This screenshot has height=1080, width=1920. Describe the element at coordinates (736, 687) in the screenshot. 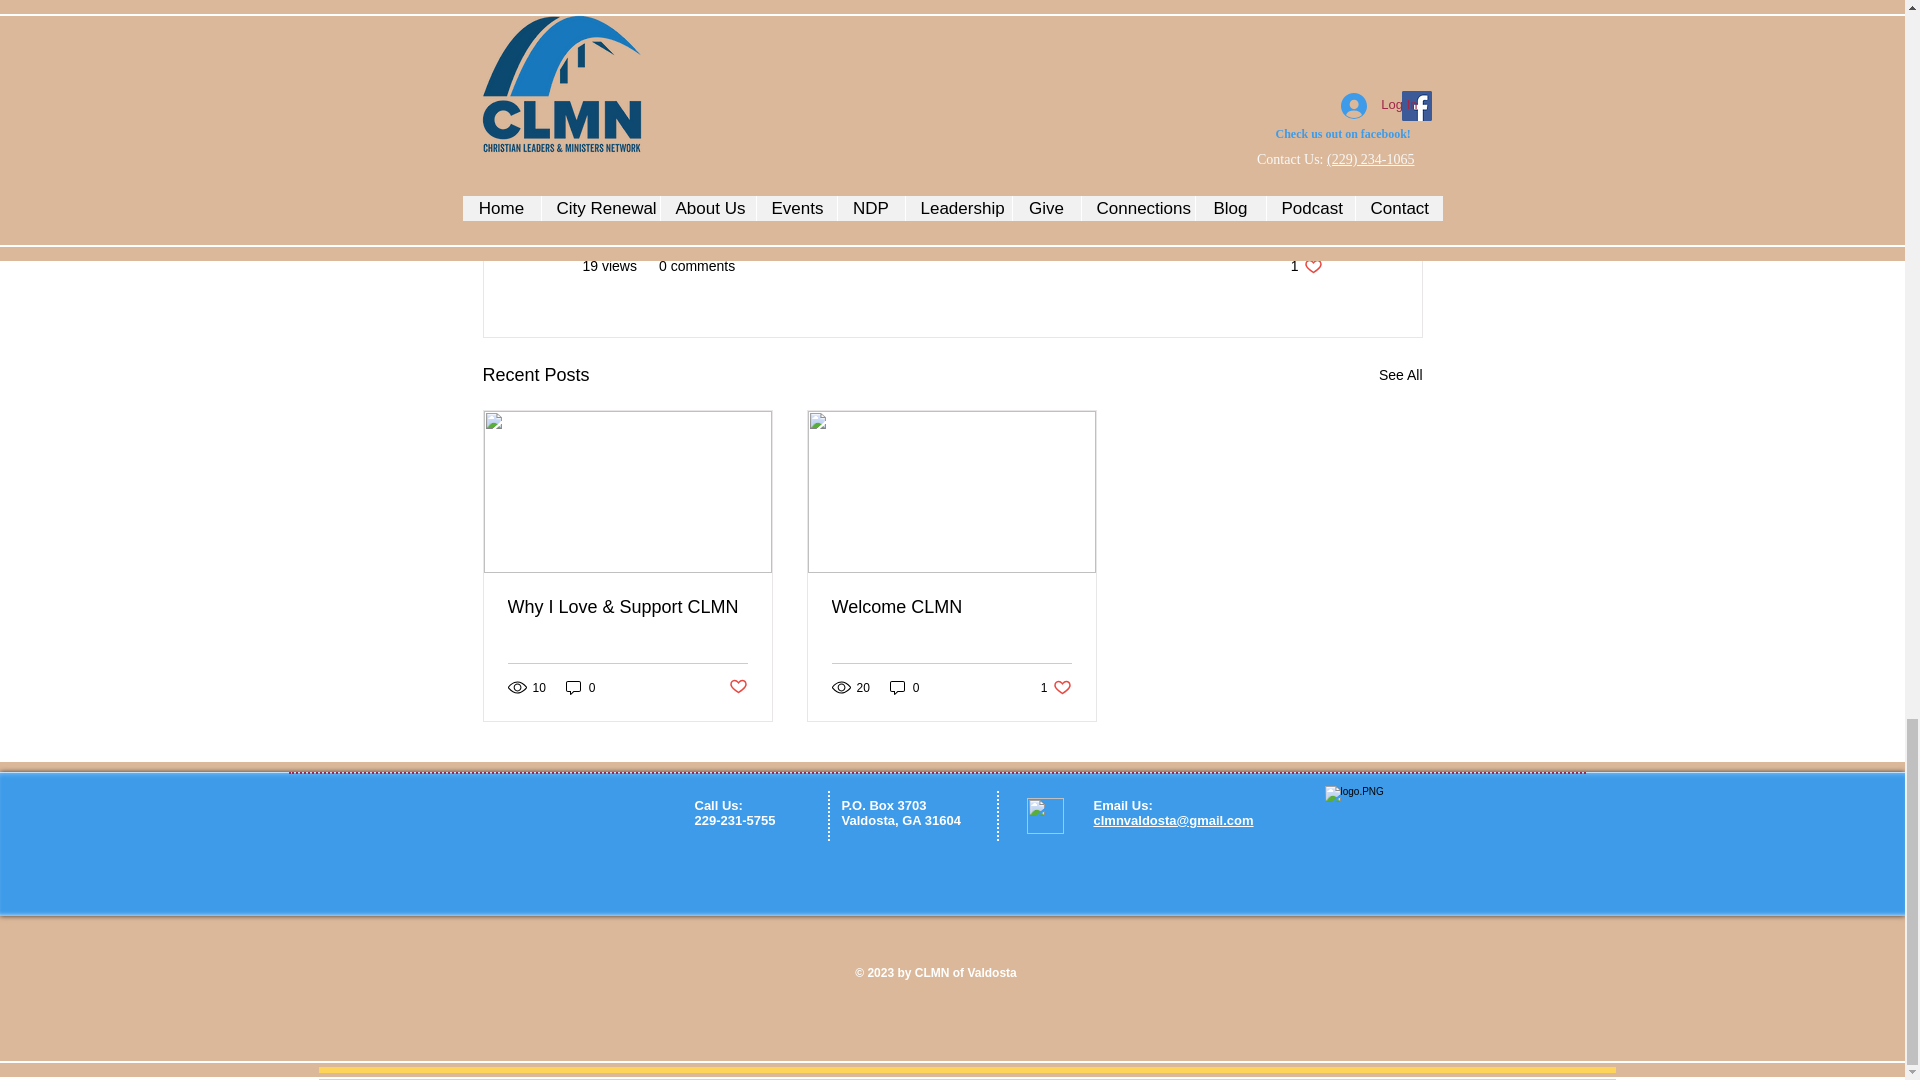

I see `0` at that location.